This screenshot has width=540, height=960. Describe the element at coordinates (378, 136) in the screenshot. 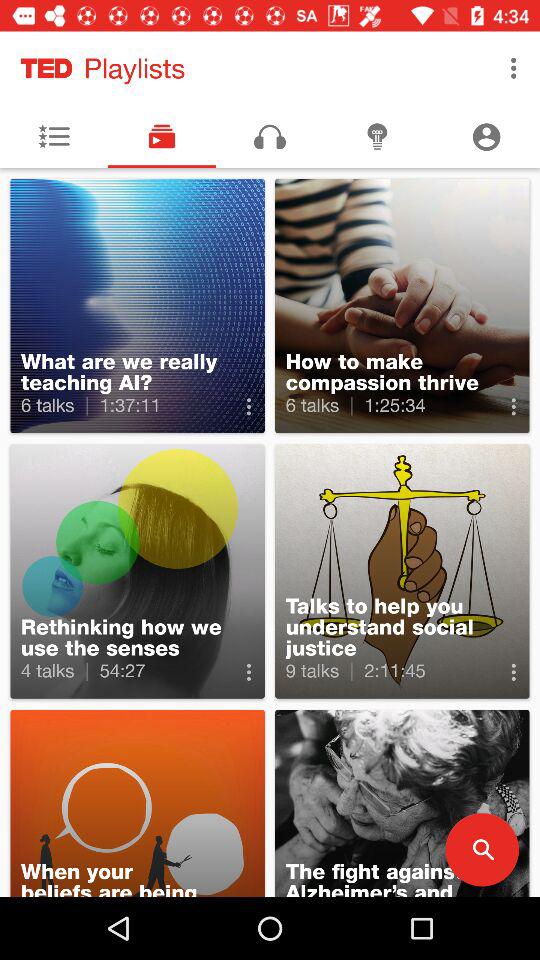

I see `go to bulb symbol` at that location.